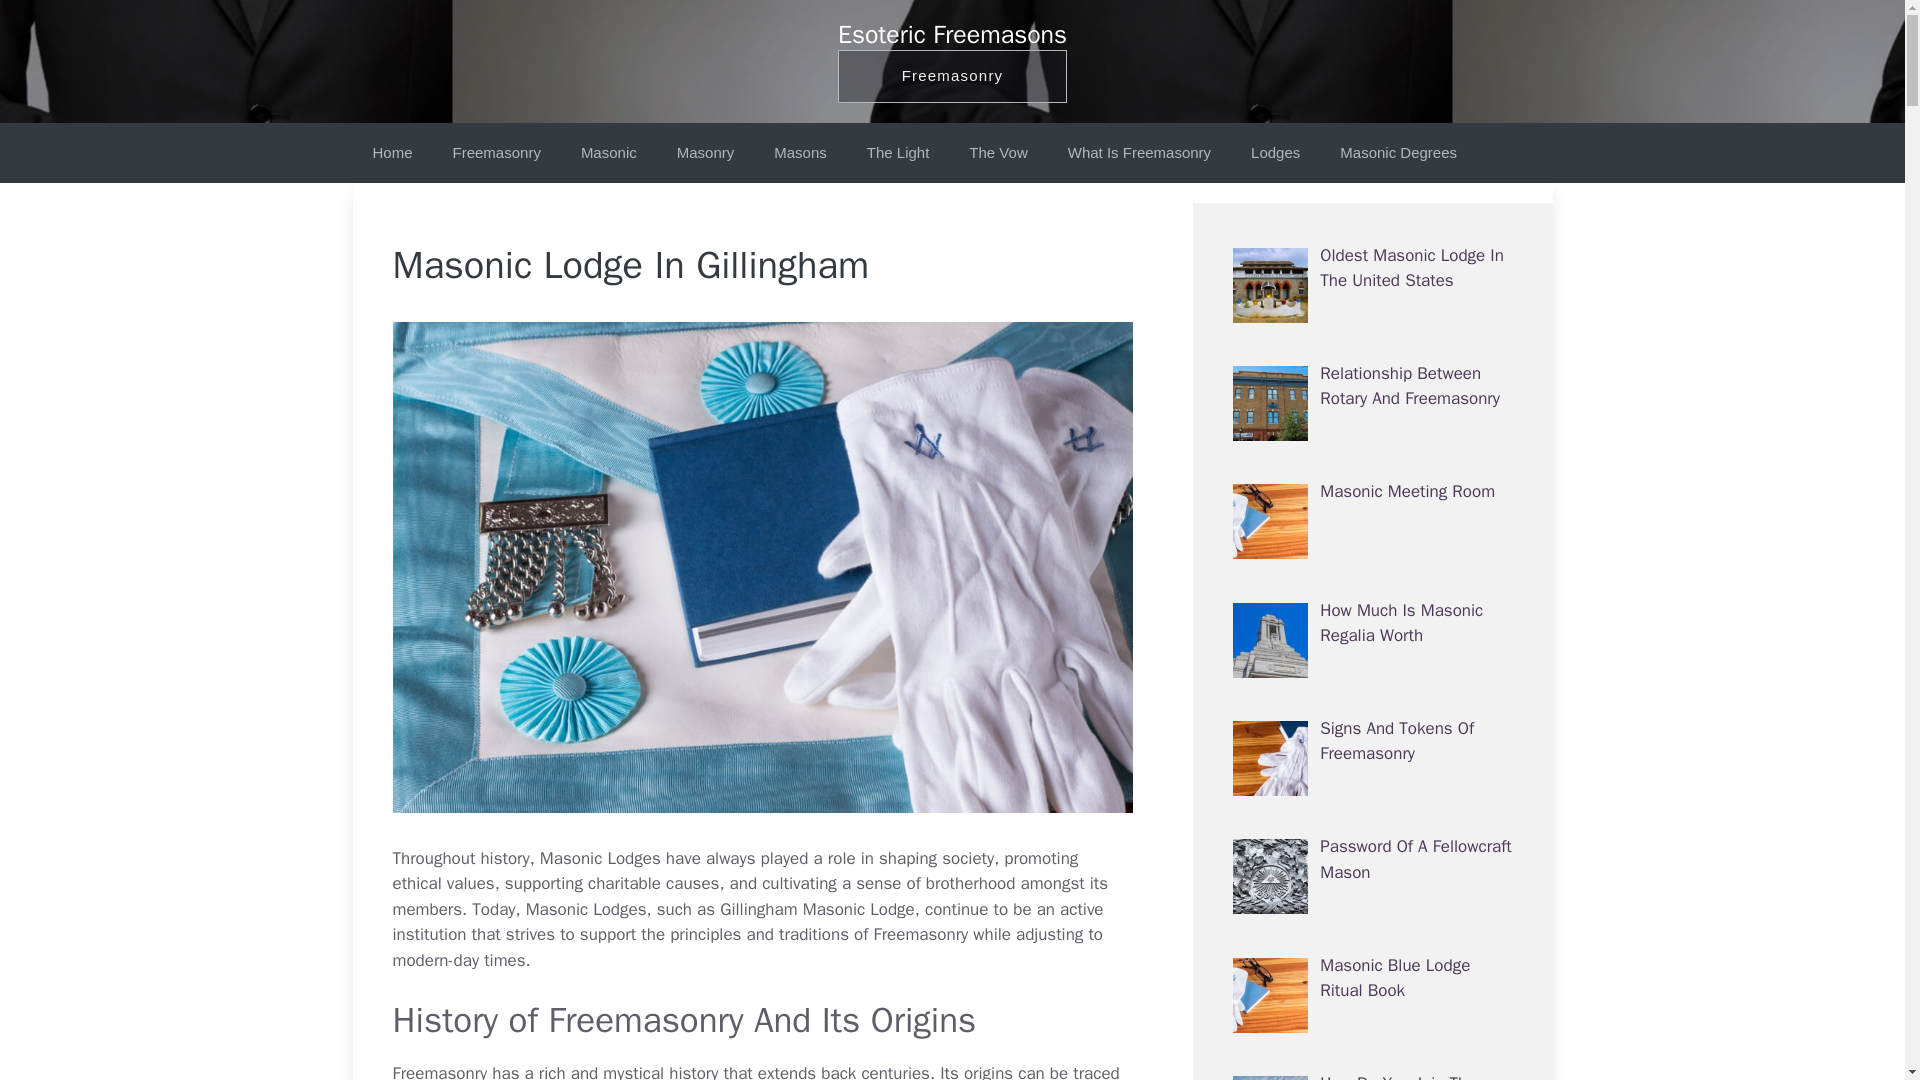  What do you see at coordinates (705, 152) in the screenshot?
I see `Masonry` at bounding box center [705, 152].